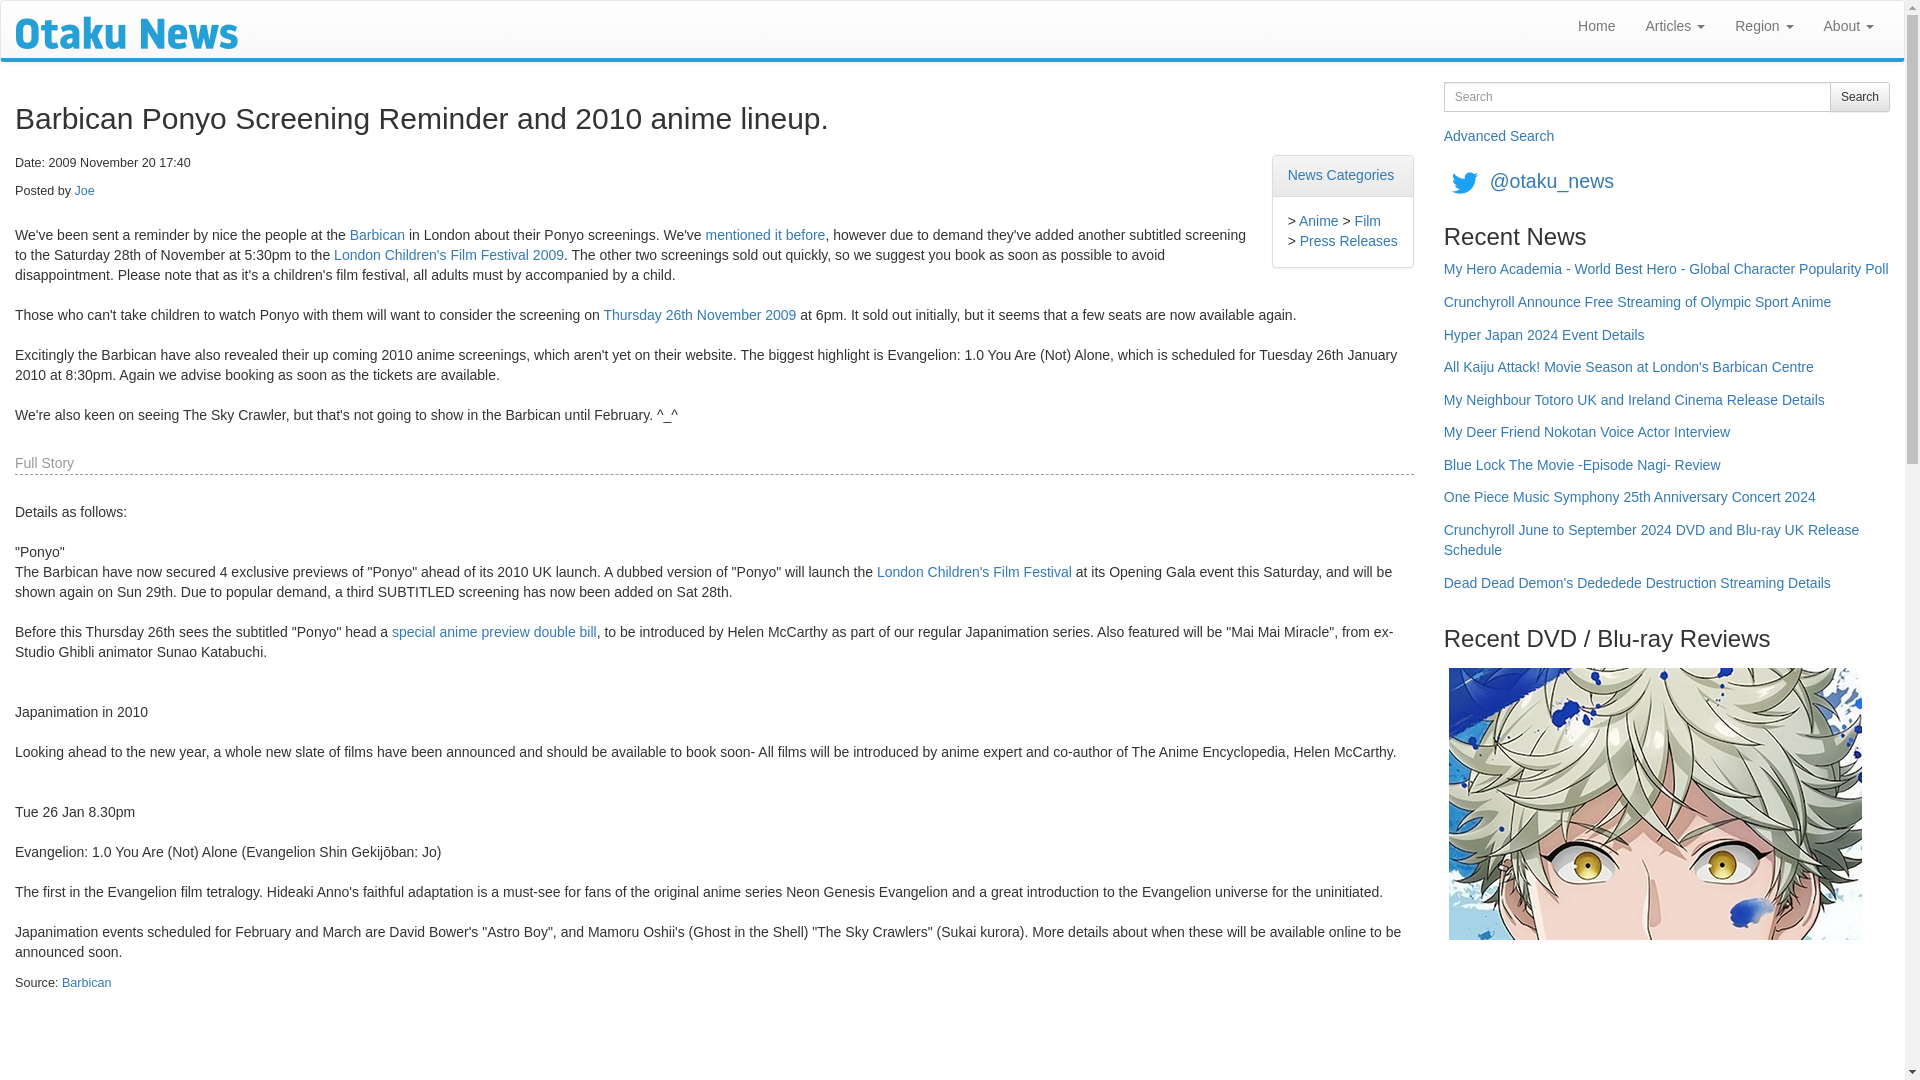 This screenshot has height=1080, width=1920. Describe the element at coordinates (1342, 174) in the screenshot. I see `News Categories` at that location.